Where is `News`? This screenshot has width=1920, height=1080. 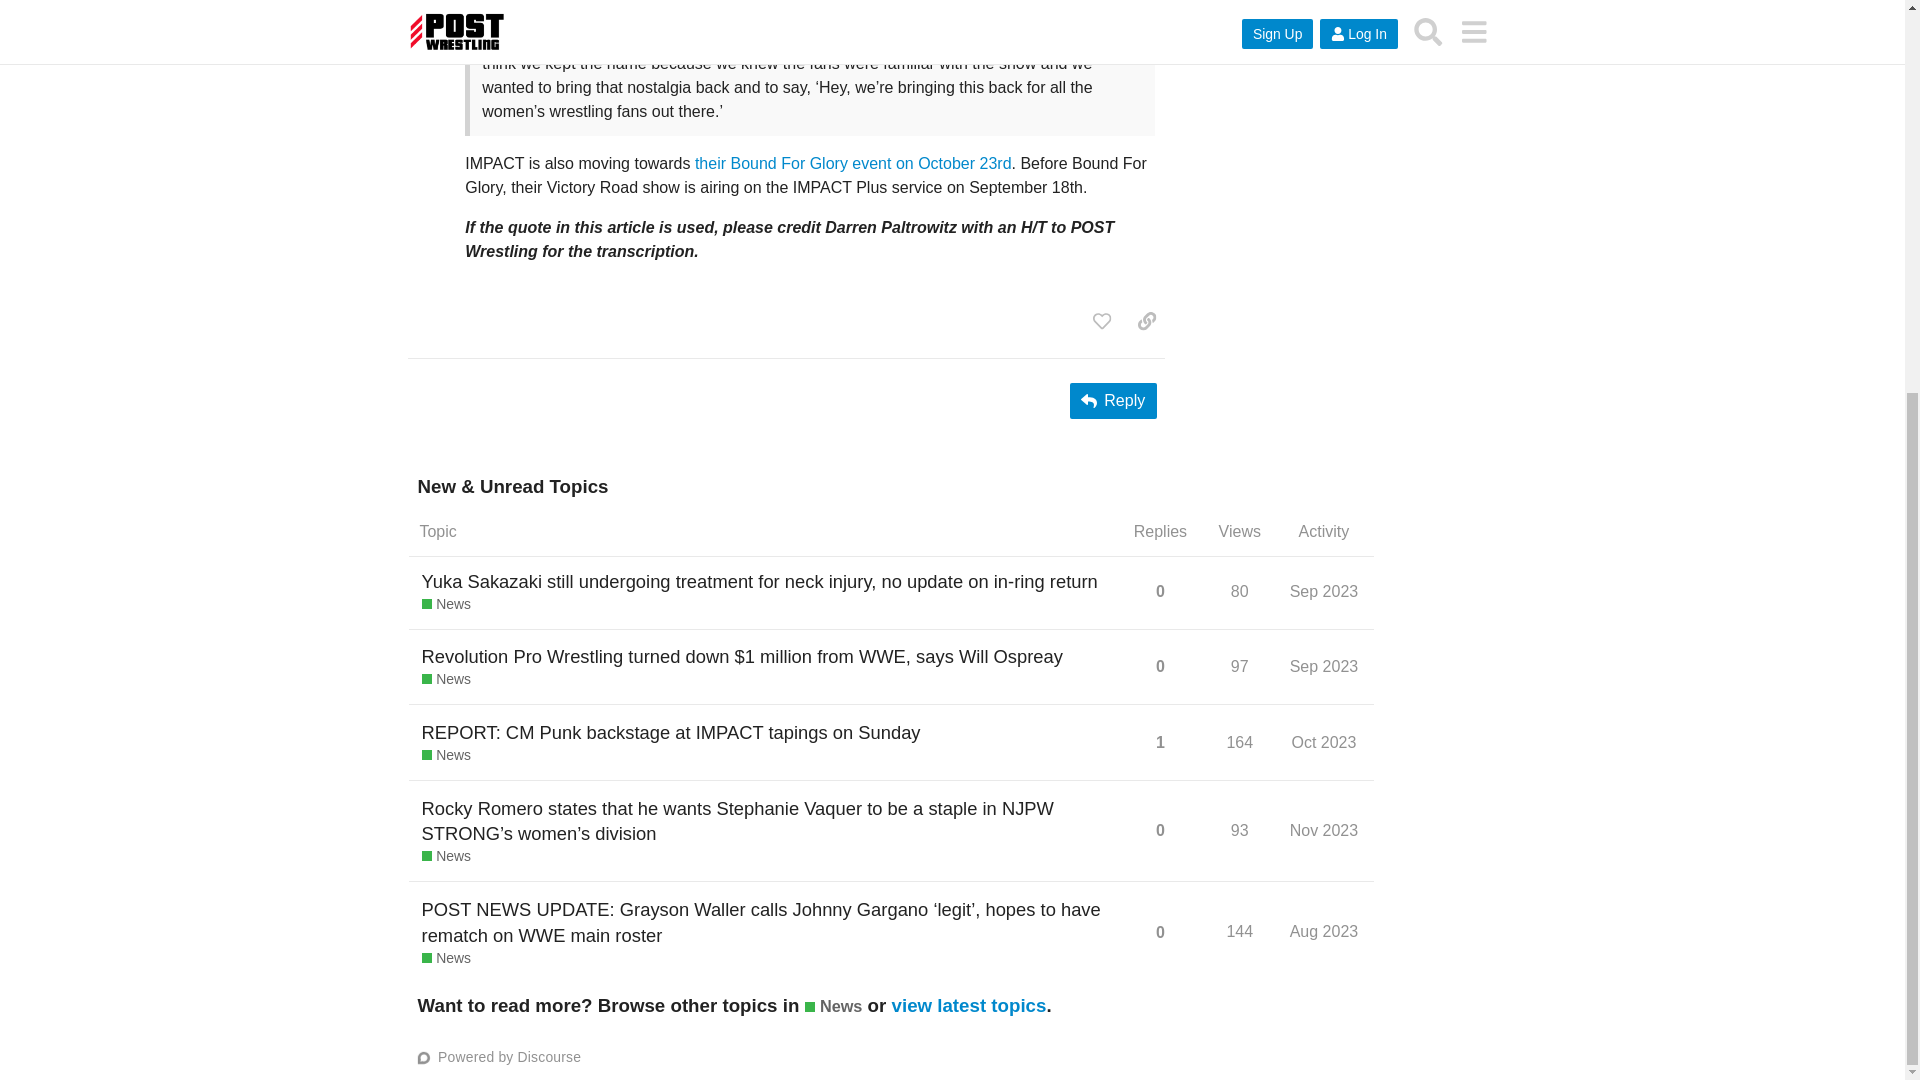 News is located at coordinates (446, 604).